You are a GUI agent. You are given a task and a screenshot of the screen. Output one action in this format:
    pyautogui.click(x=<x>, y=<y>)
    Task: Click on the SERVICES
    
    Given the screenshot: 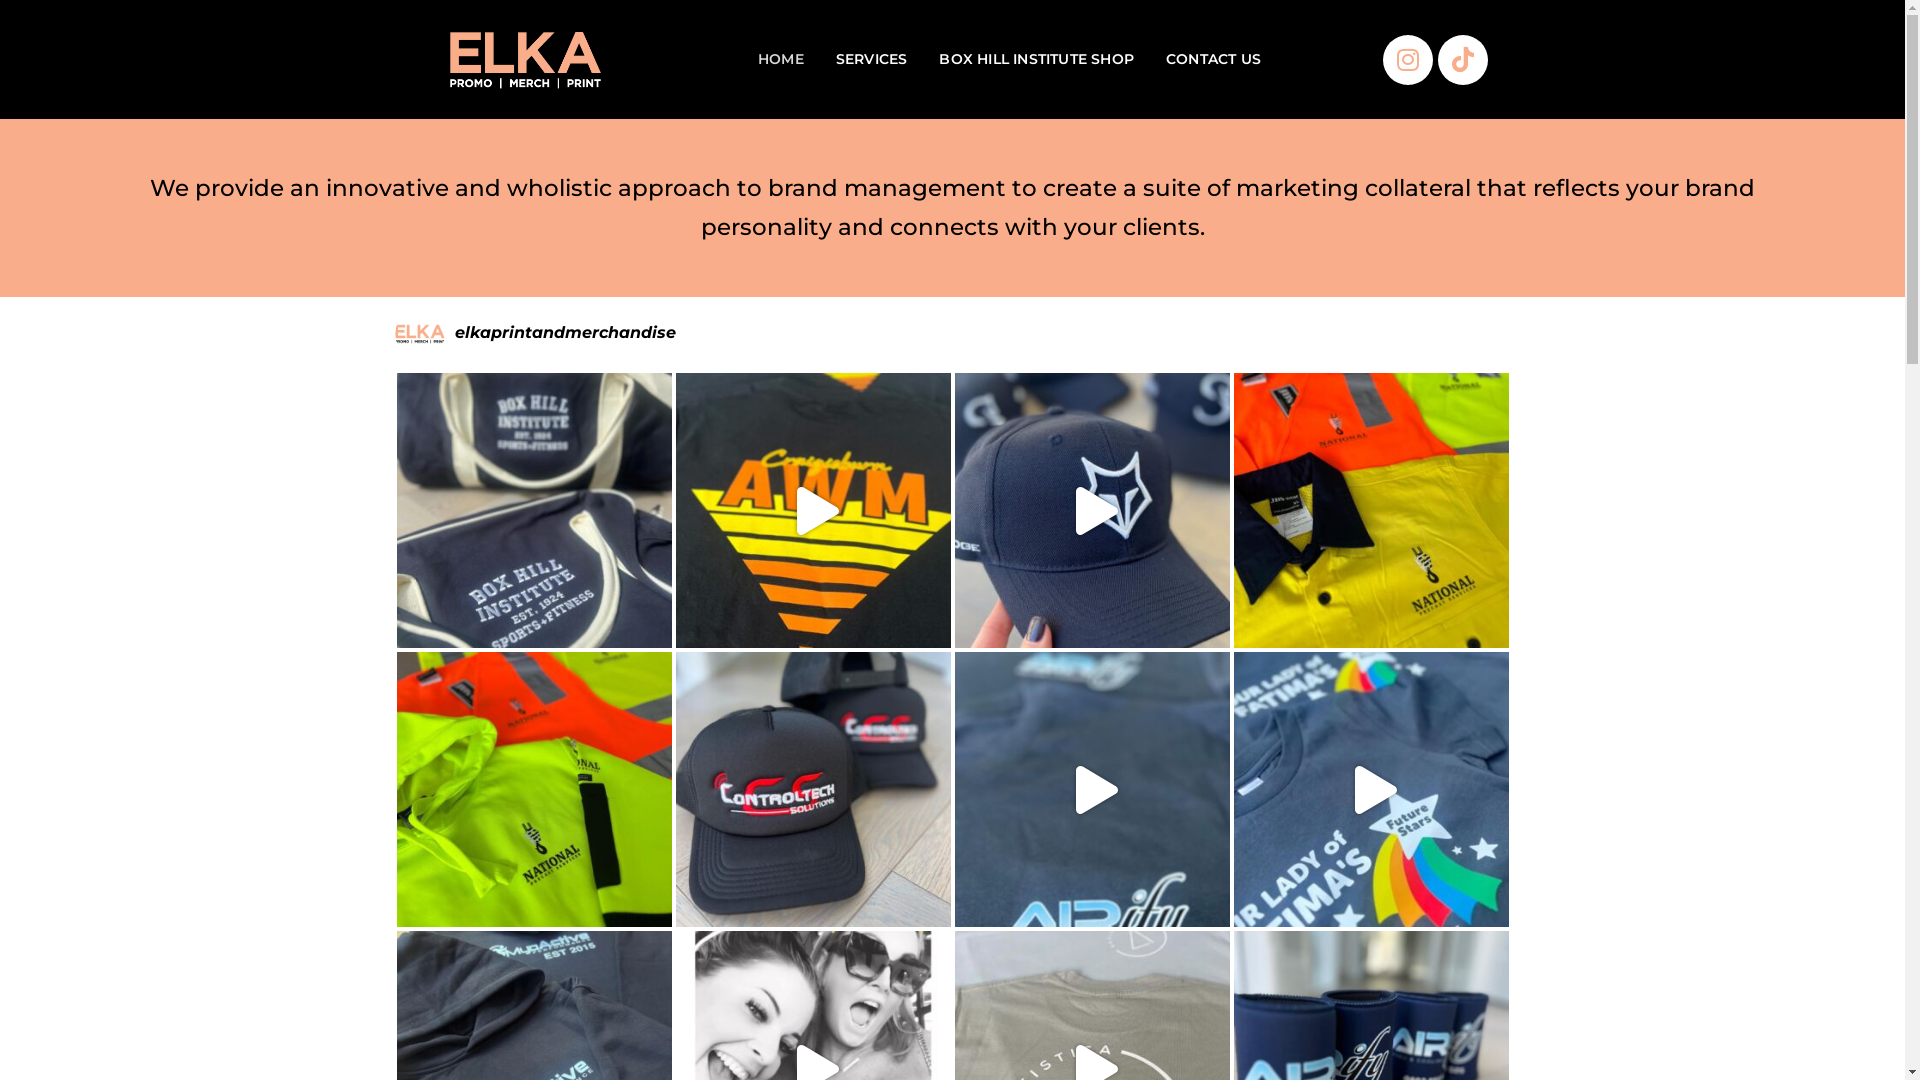 What is the action you would take?
    pyautogui.click(x=872, y=60)
    